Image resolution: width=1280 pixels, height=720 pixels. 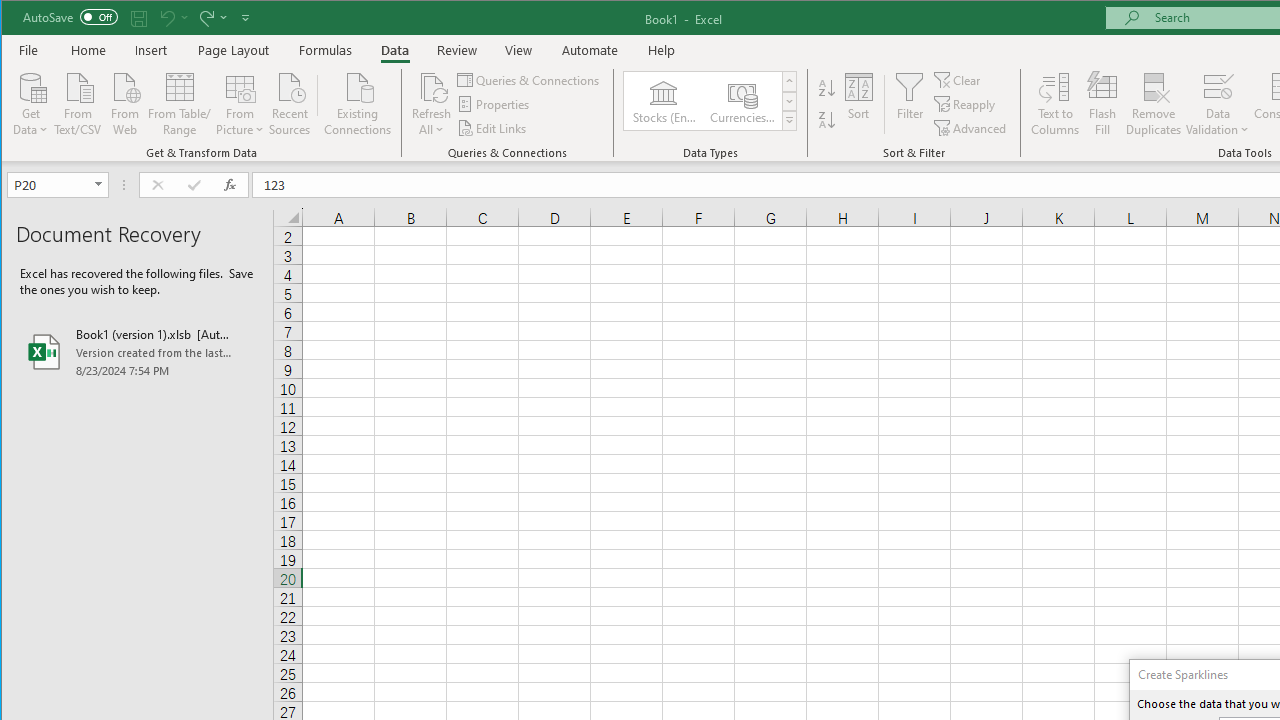 I want to click on AutomationID: ConvertToLinkedEntity, so click(x=711, y=101).